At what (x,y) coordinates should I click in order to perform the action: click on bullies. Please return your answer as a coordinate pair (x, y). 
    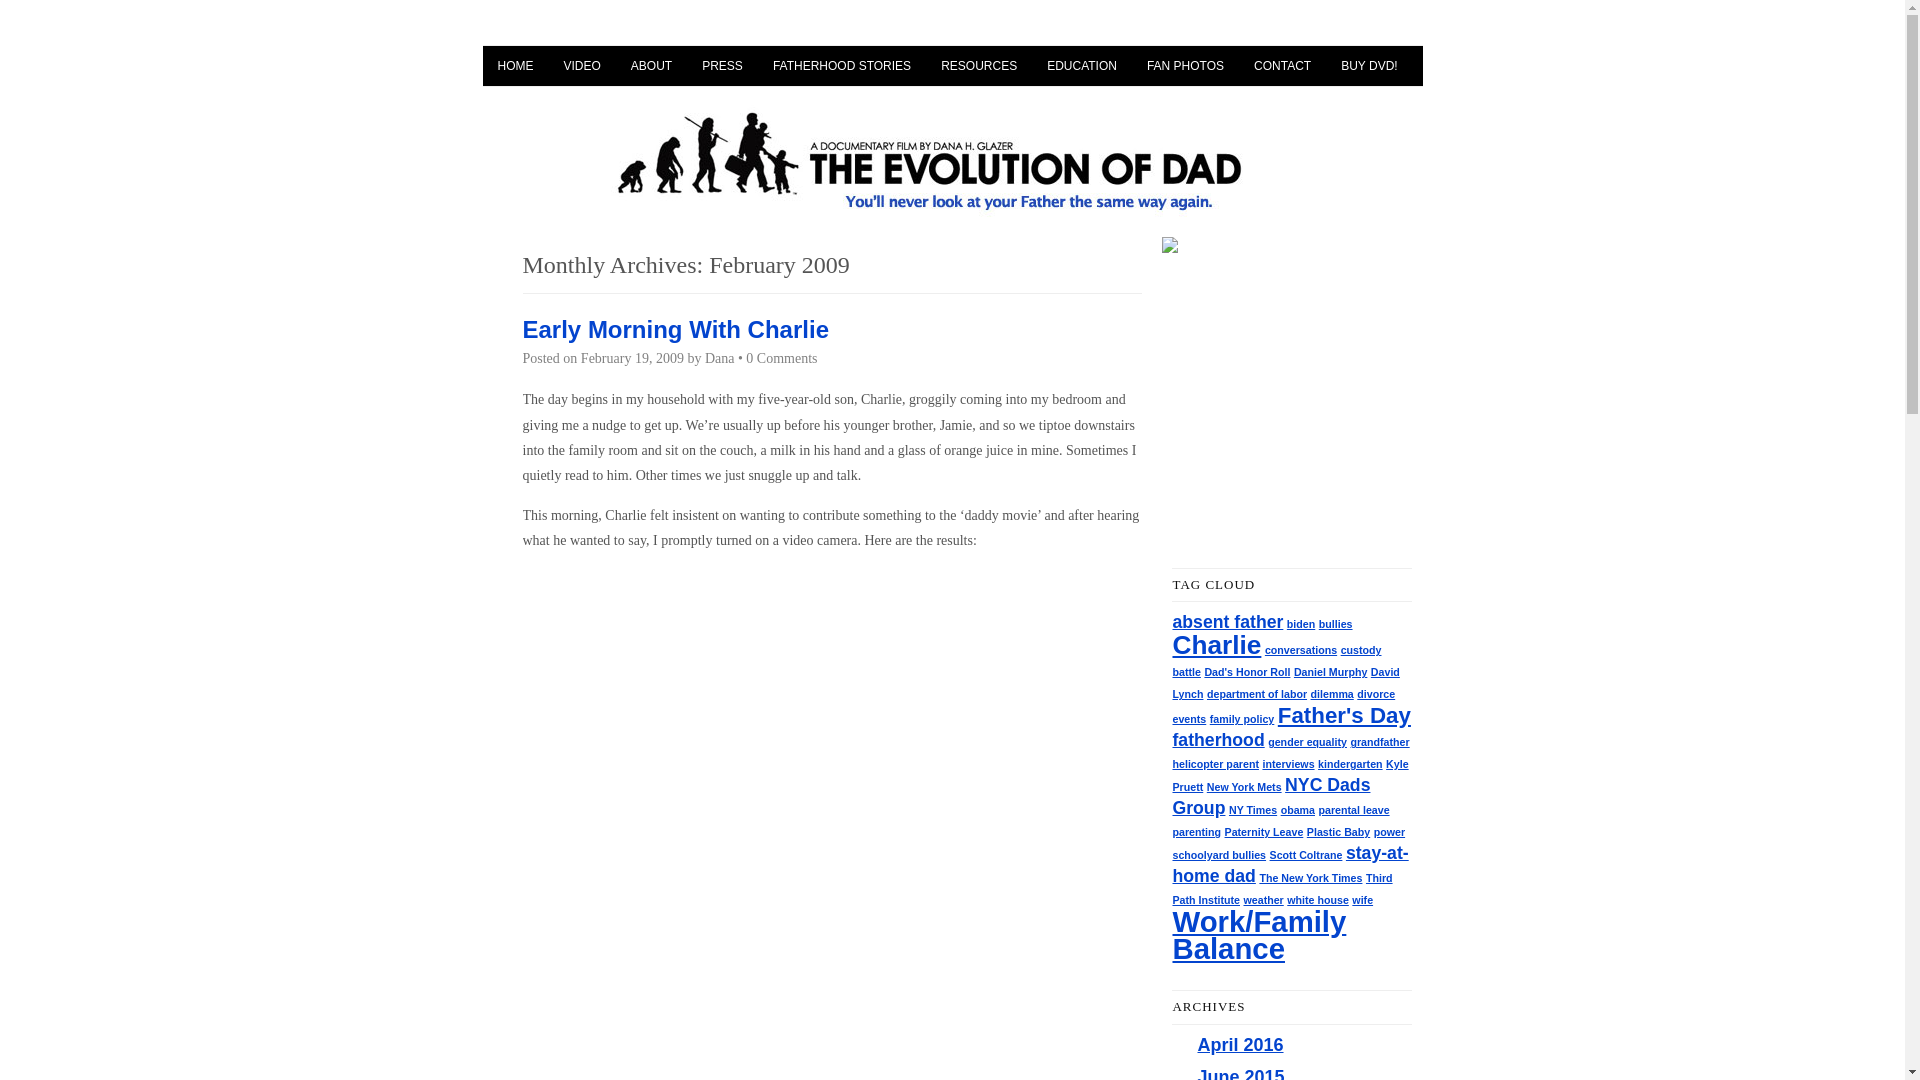
    Looking at the image, I should click on (1336, 623).